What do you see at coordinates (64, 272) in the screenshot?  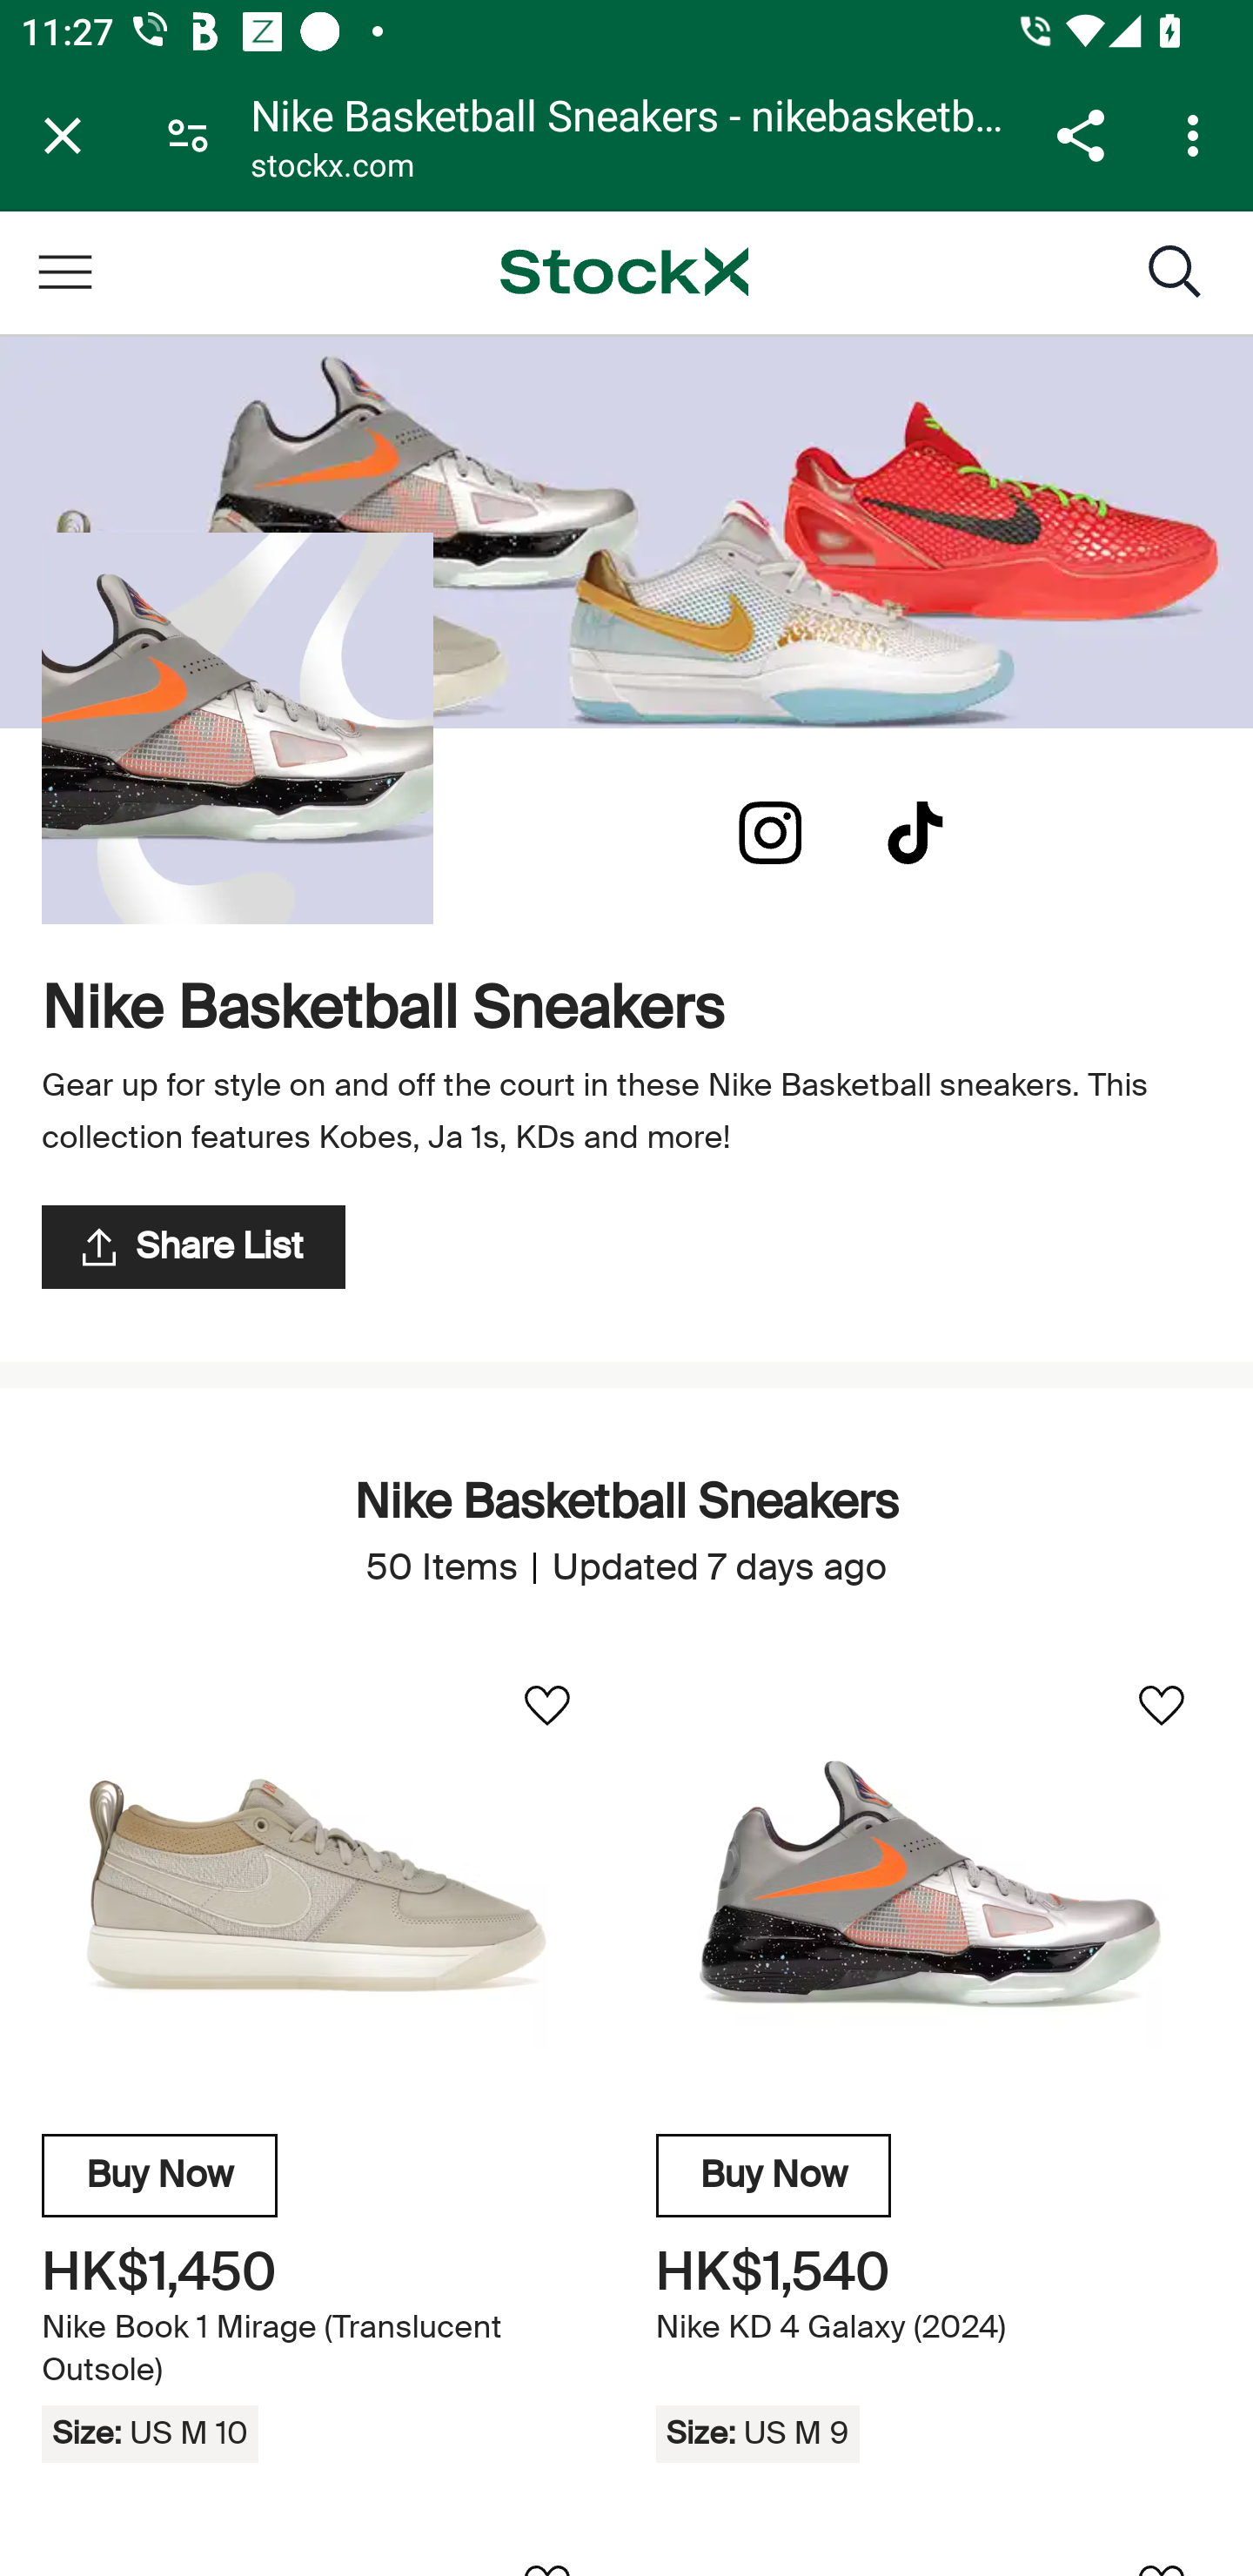 I see `Toggle Navigation` at bounding box center [64, 272].